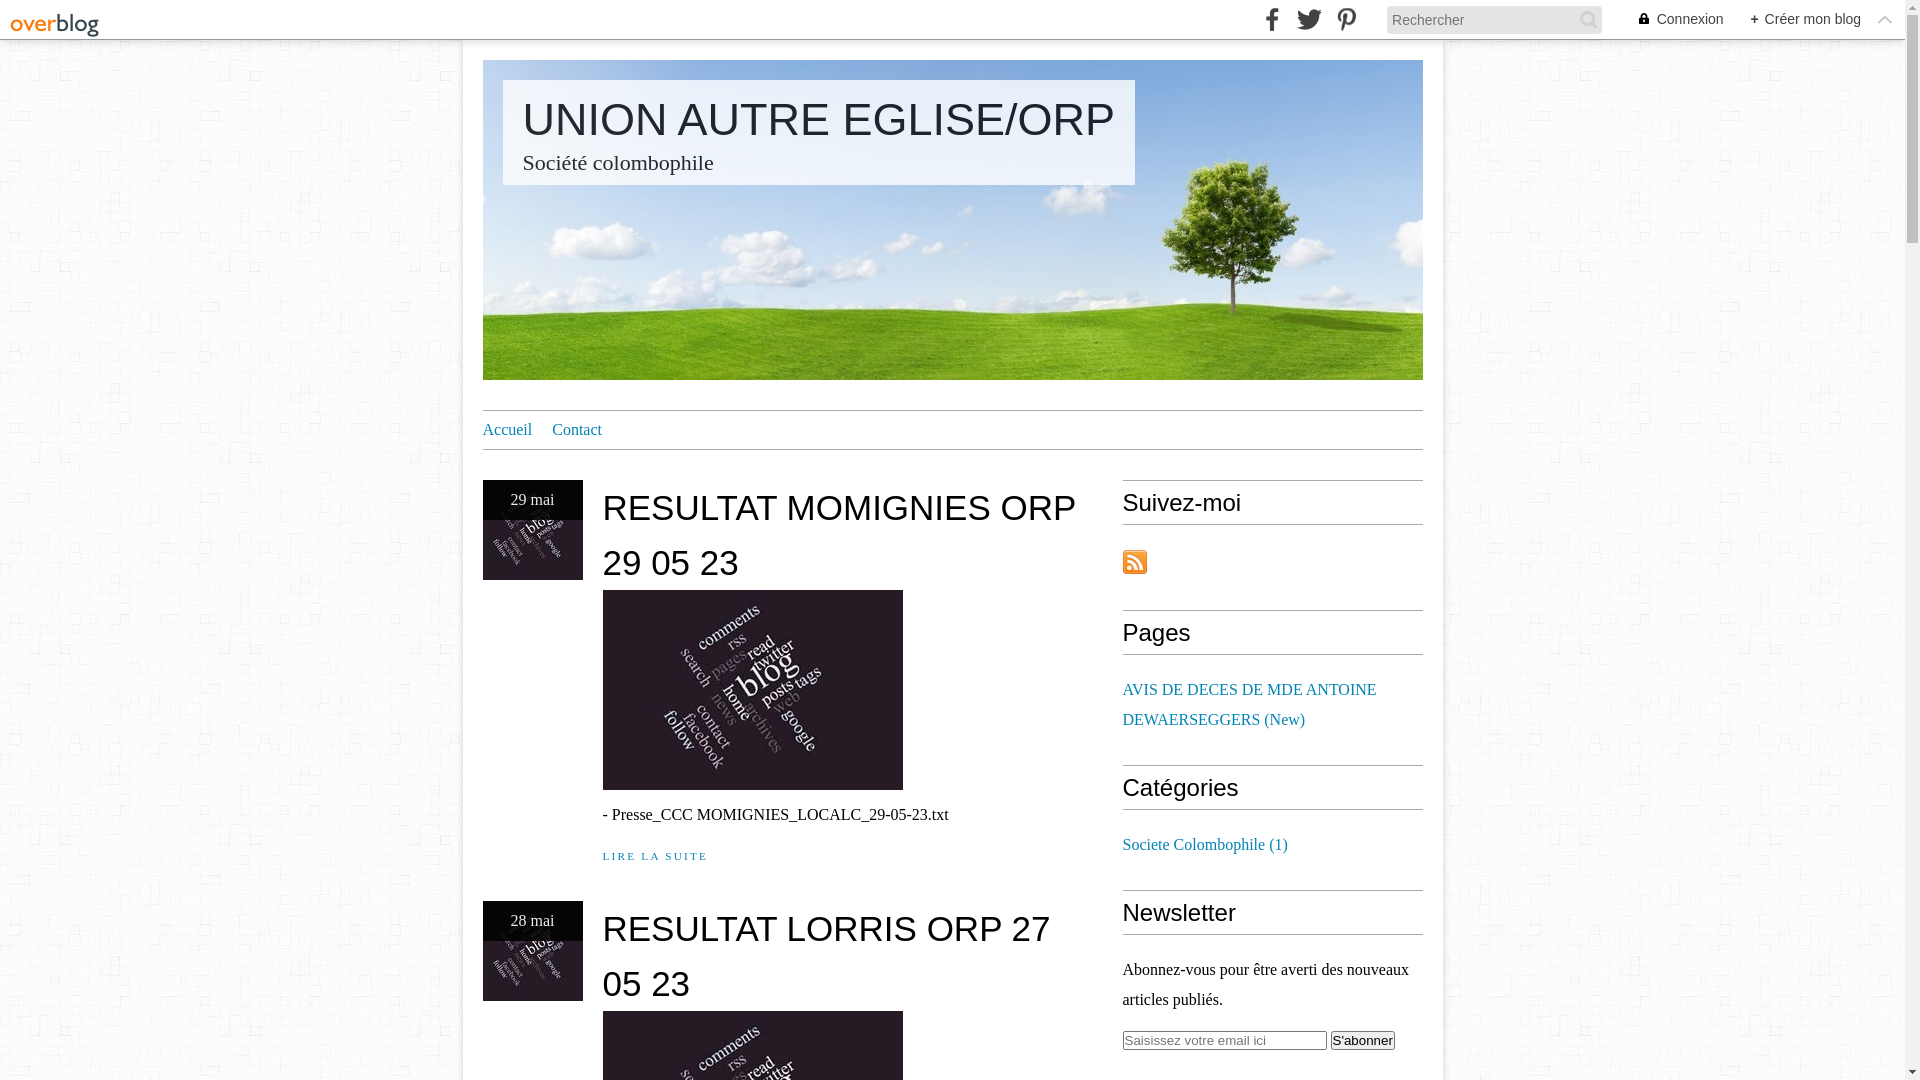  What do you see at coordinates (532, 956) in the screenshot?
I see `28 mai` at bounding box center [532, 956].